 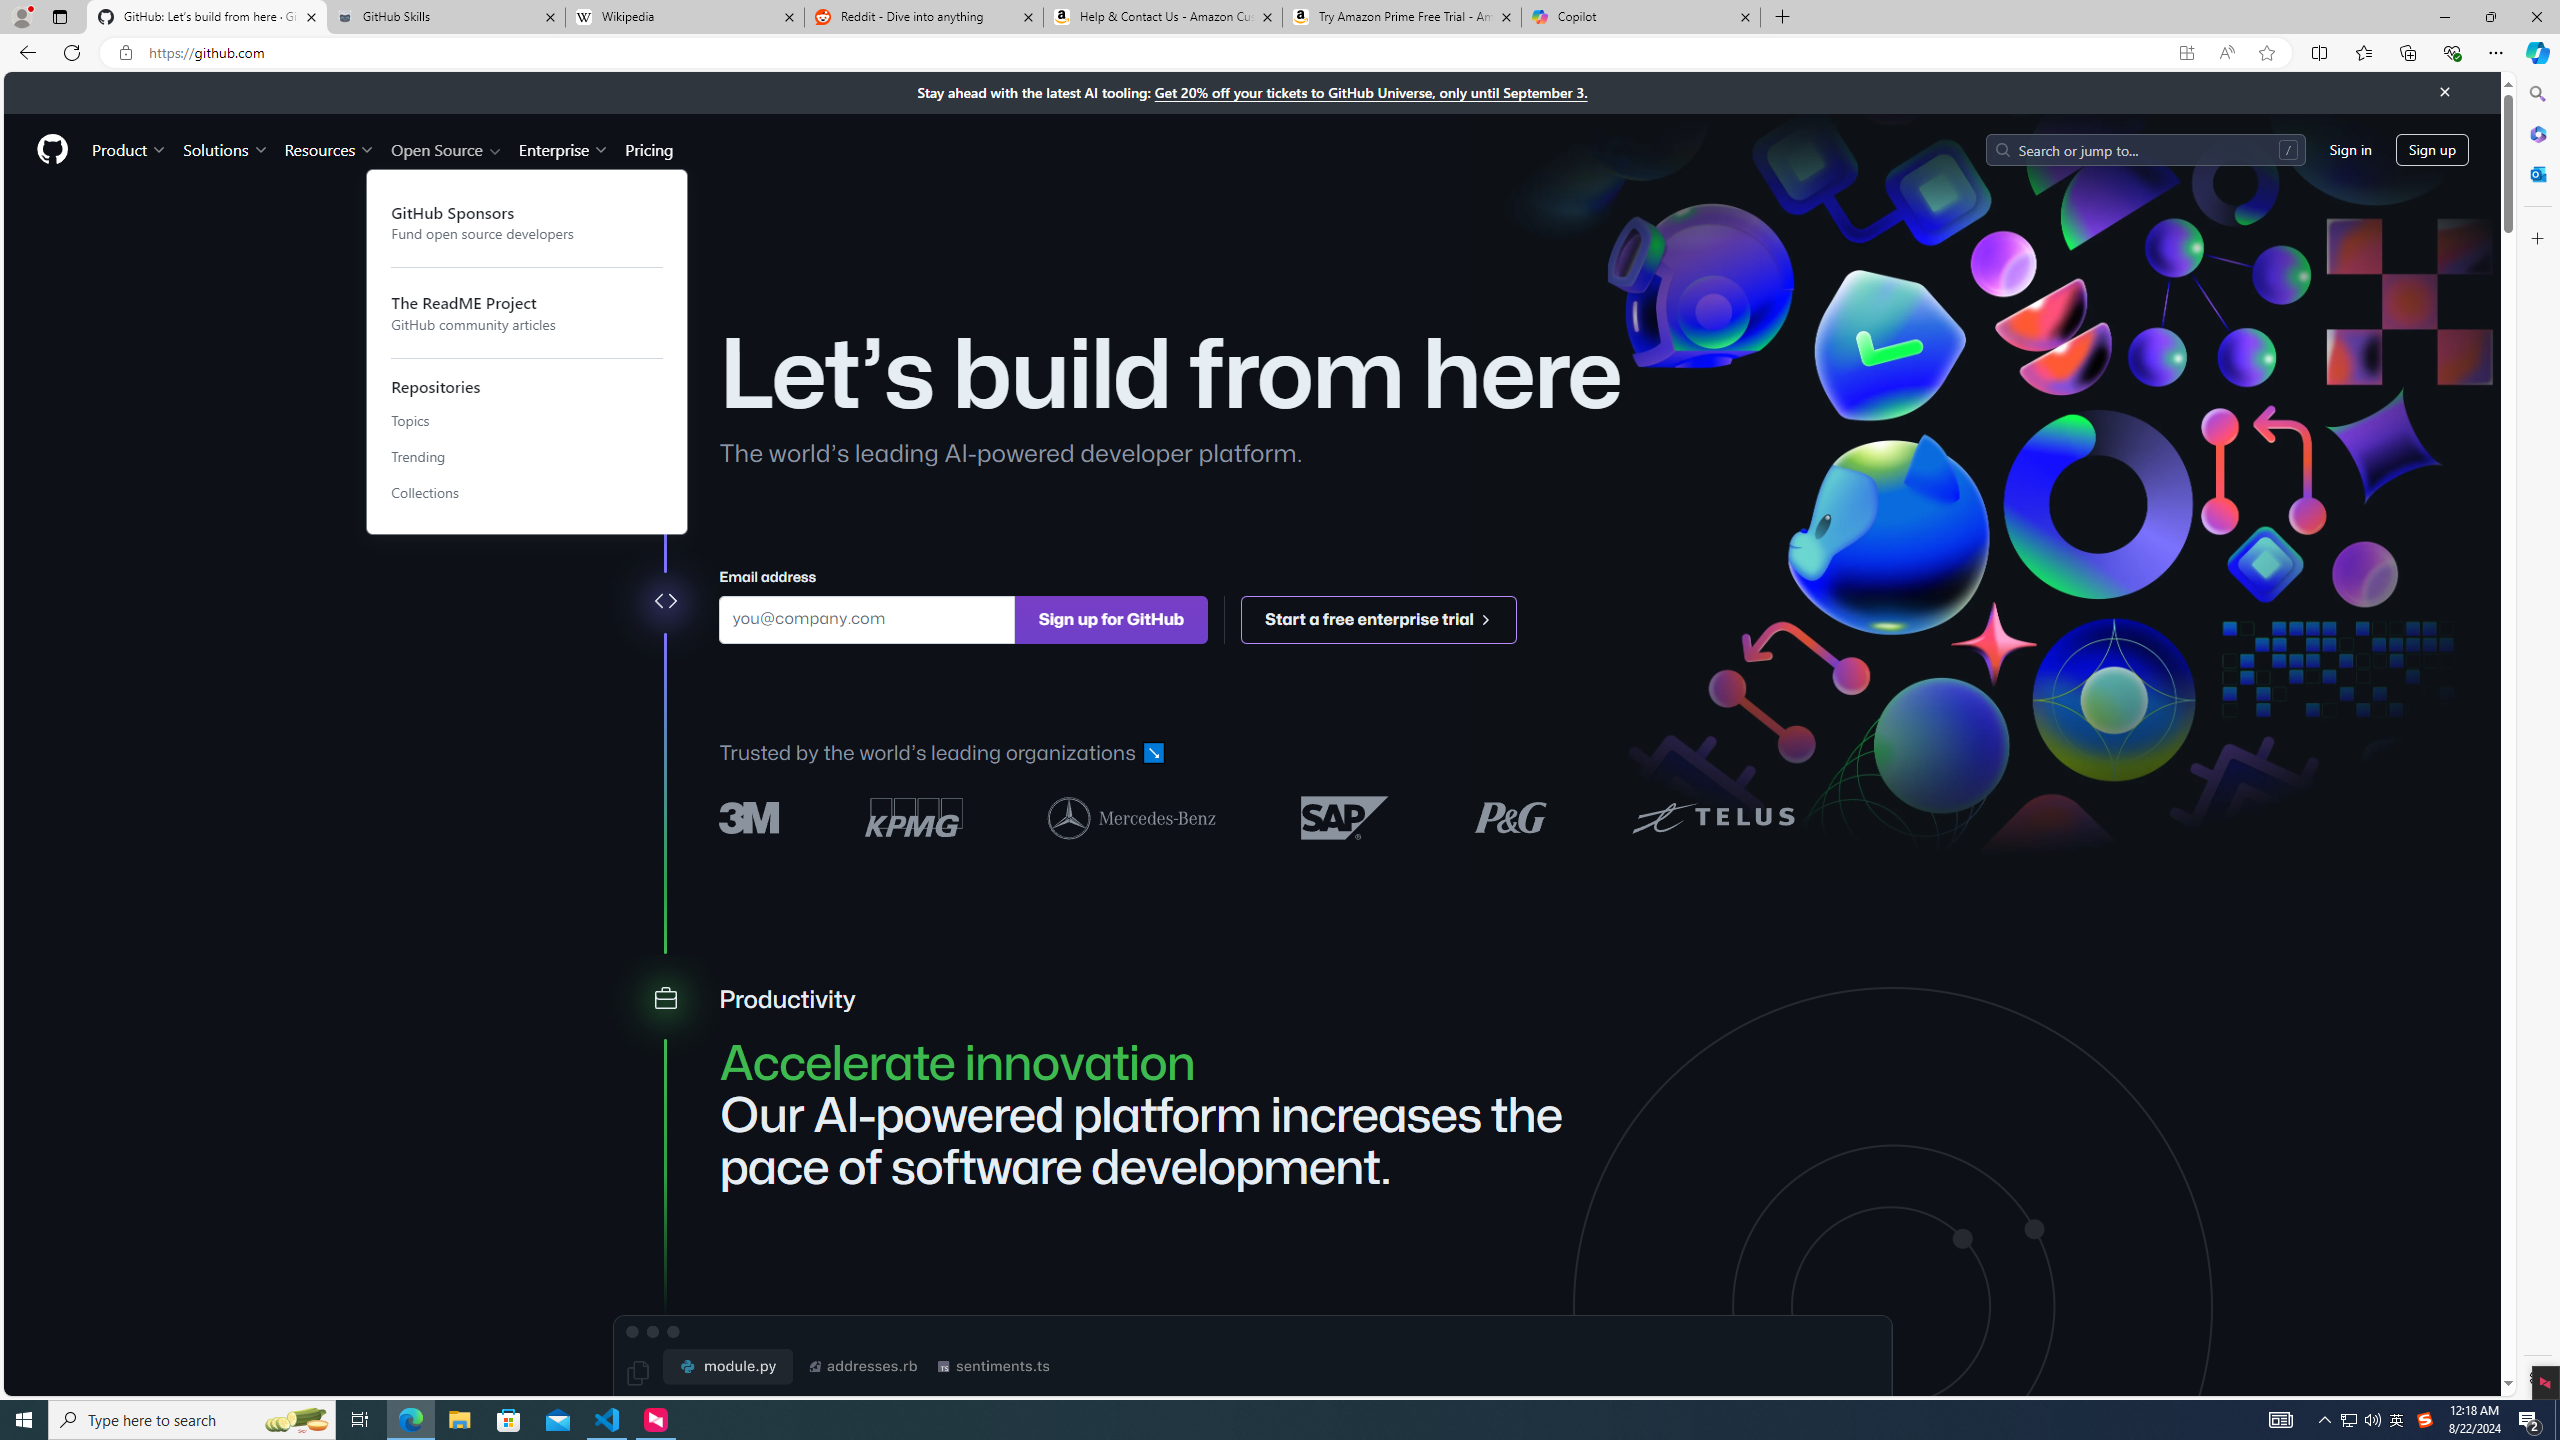 What do you see at coordinates (527, 457) in the screenshot?
I see `Trending` at bounding box center [527, 457].